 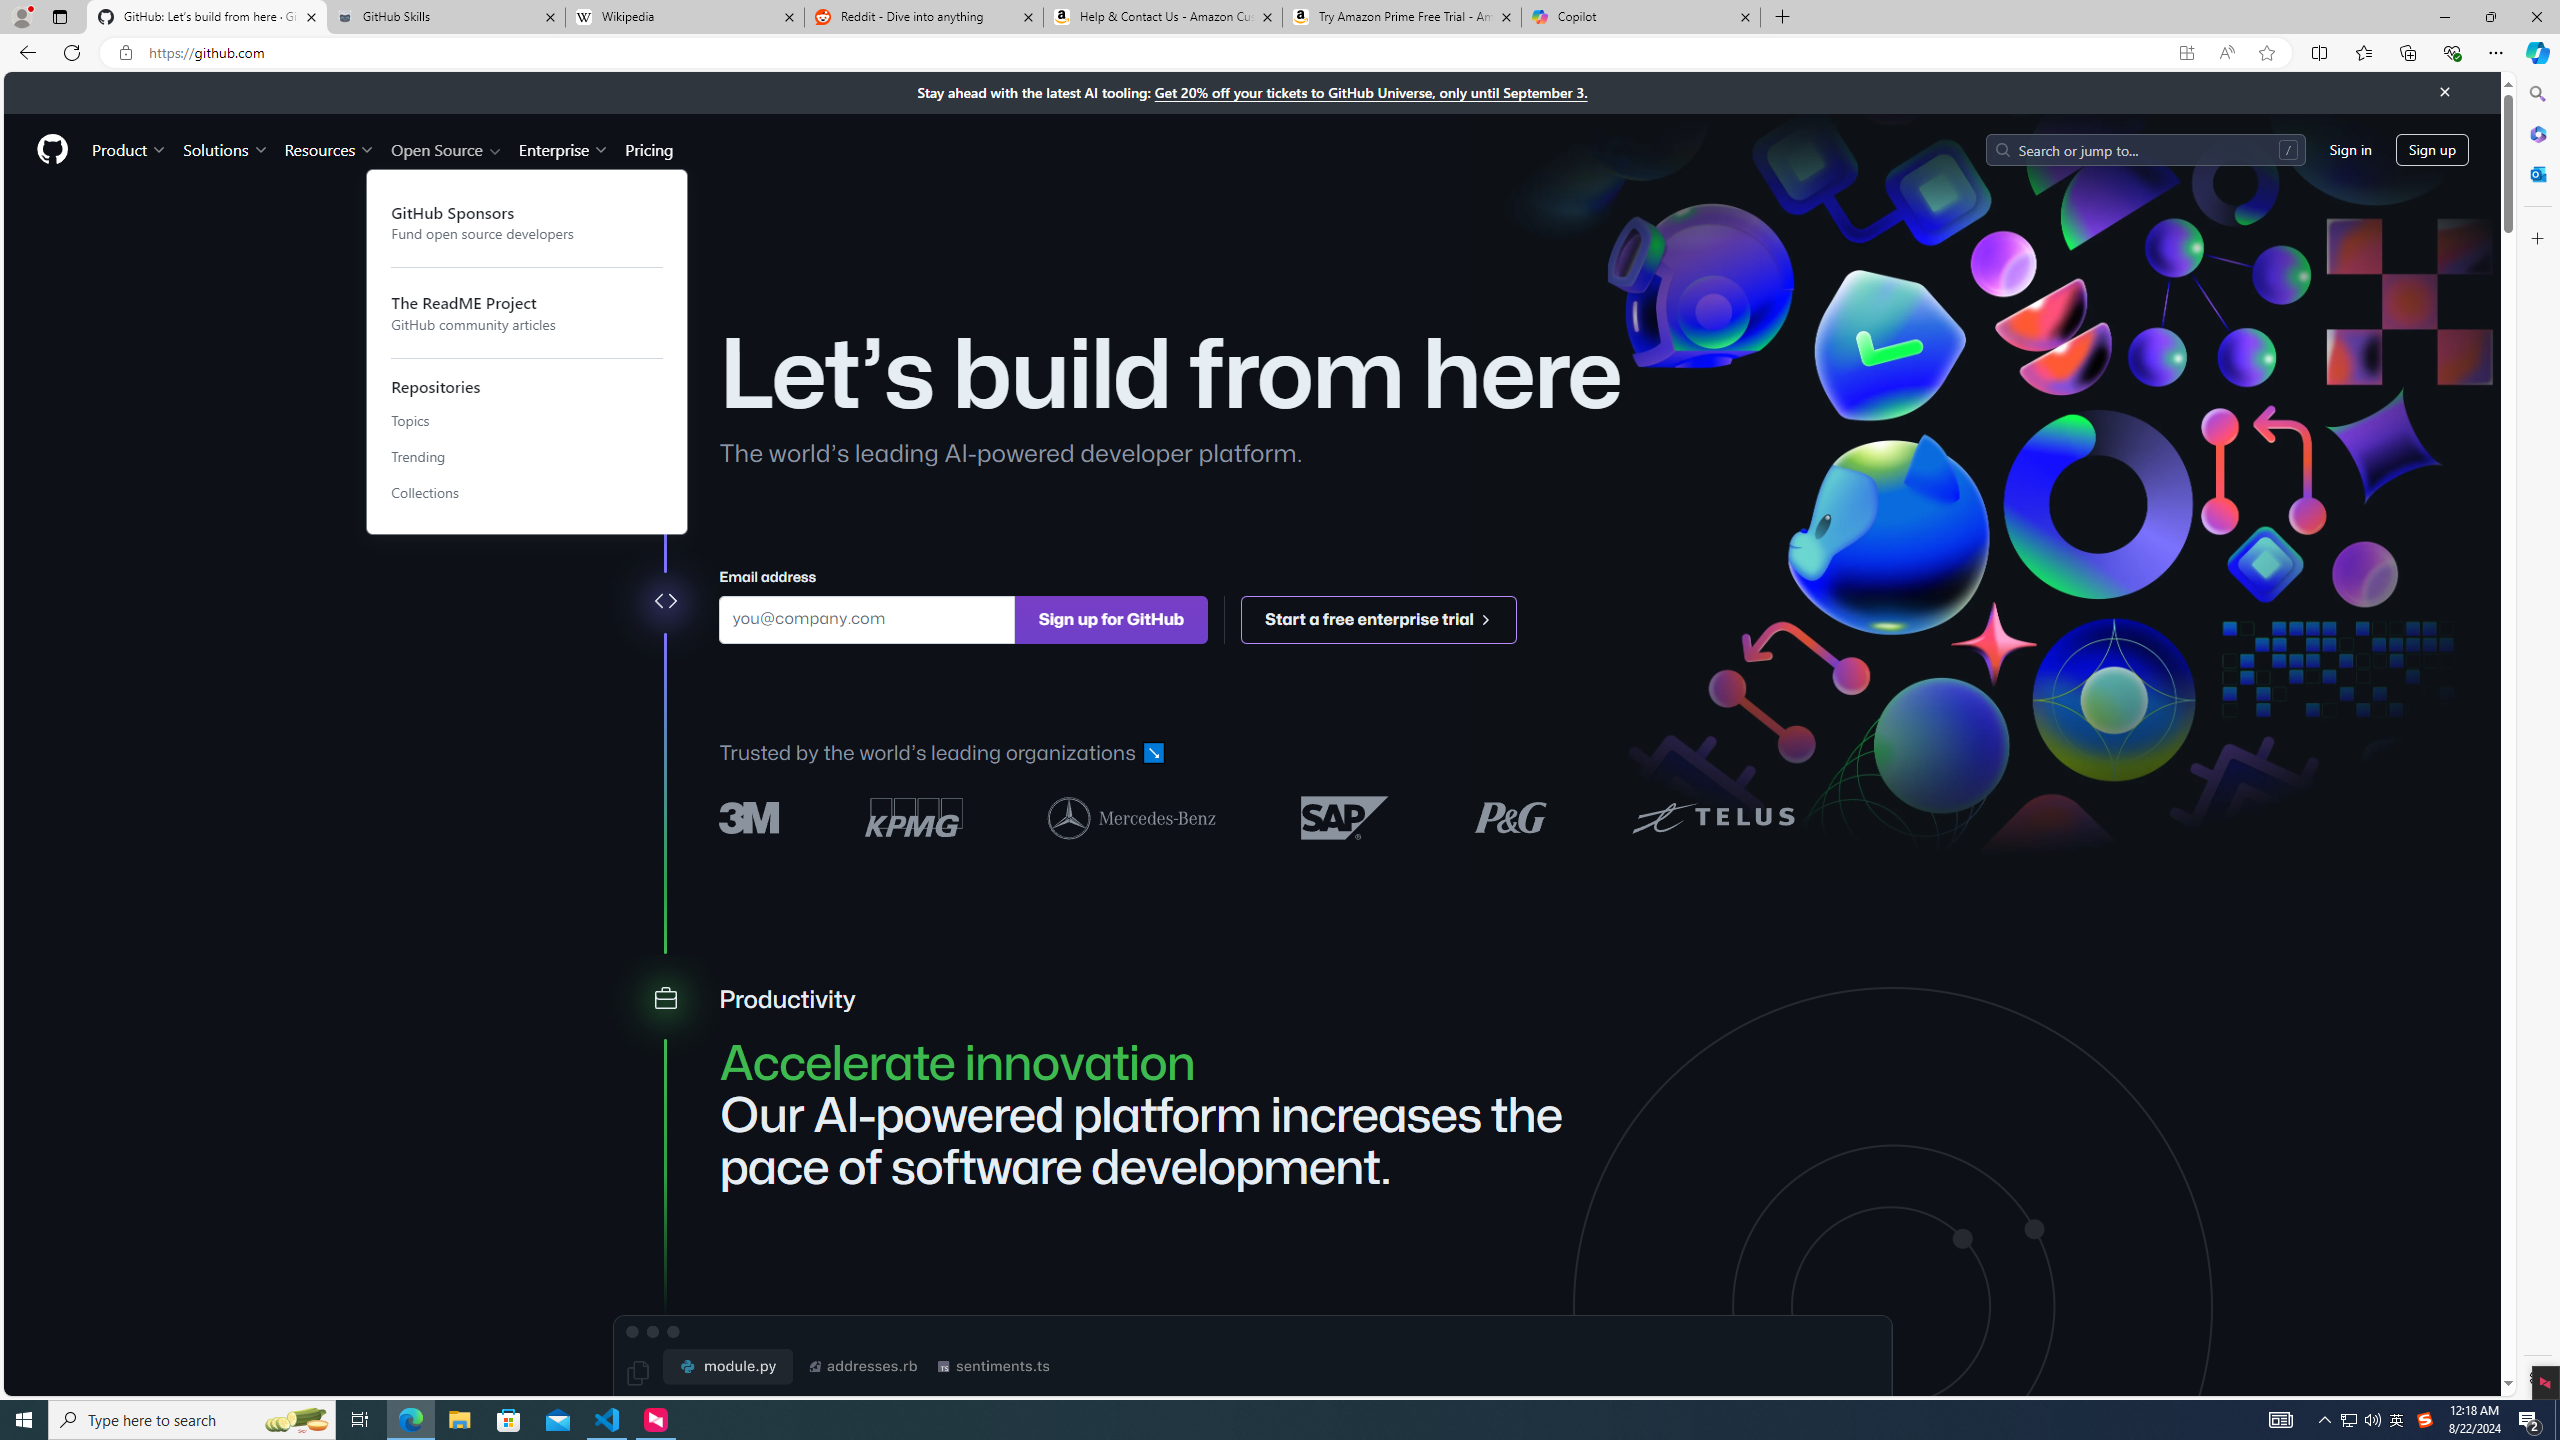 What do you see at coordinates (527, 457) in the screenshot?
I see `Trending` at bounding box center [527, 457].